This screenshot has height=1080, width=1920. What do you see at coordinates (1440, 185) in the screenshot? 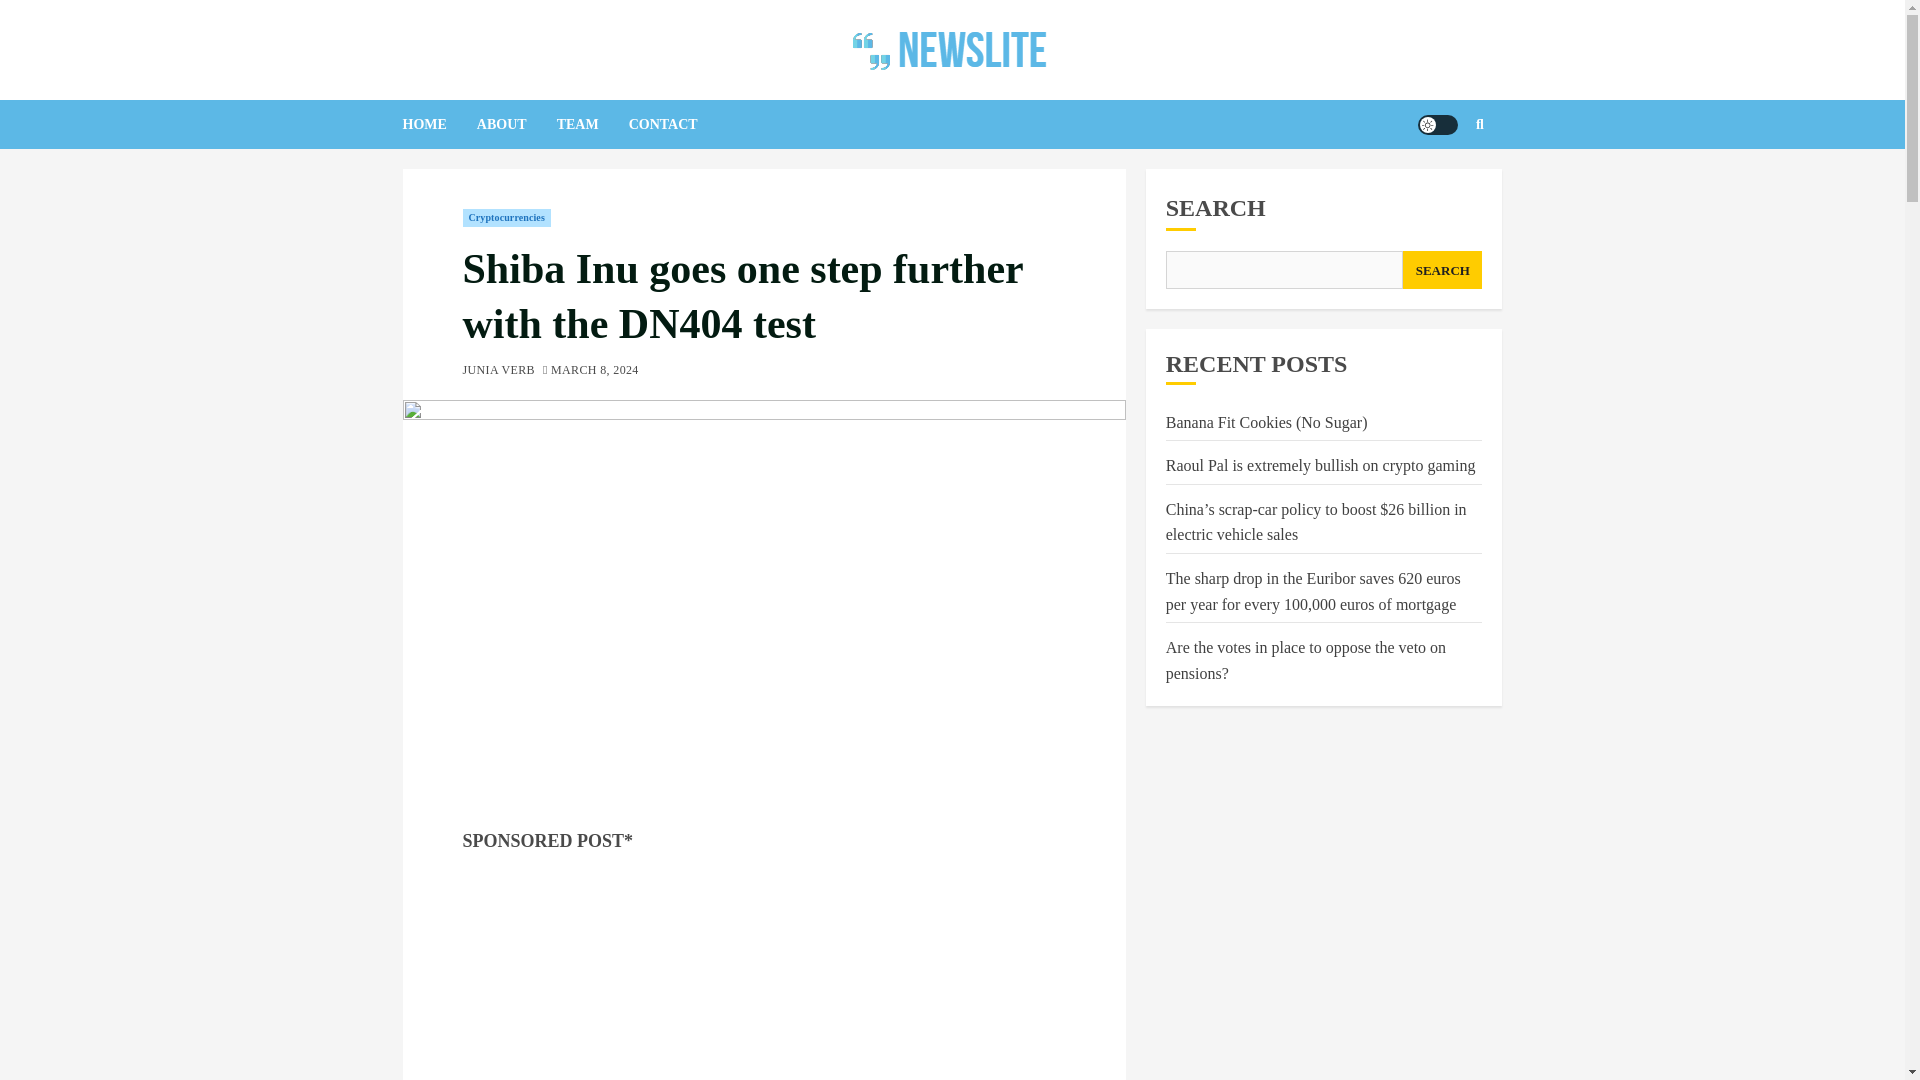
I see `Search` at bounding box center [1440, 185].